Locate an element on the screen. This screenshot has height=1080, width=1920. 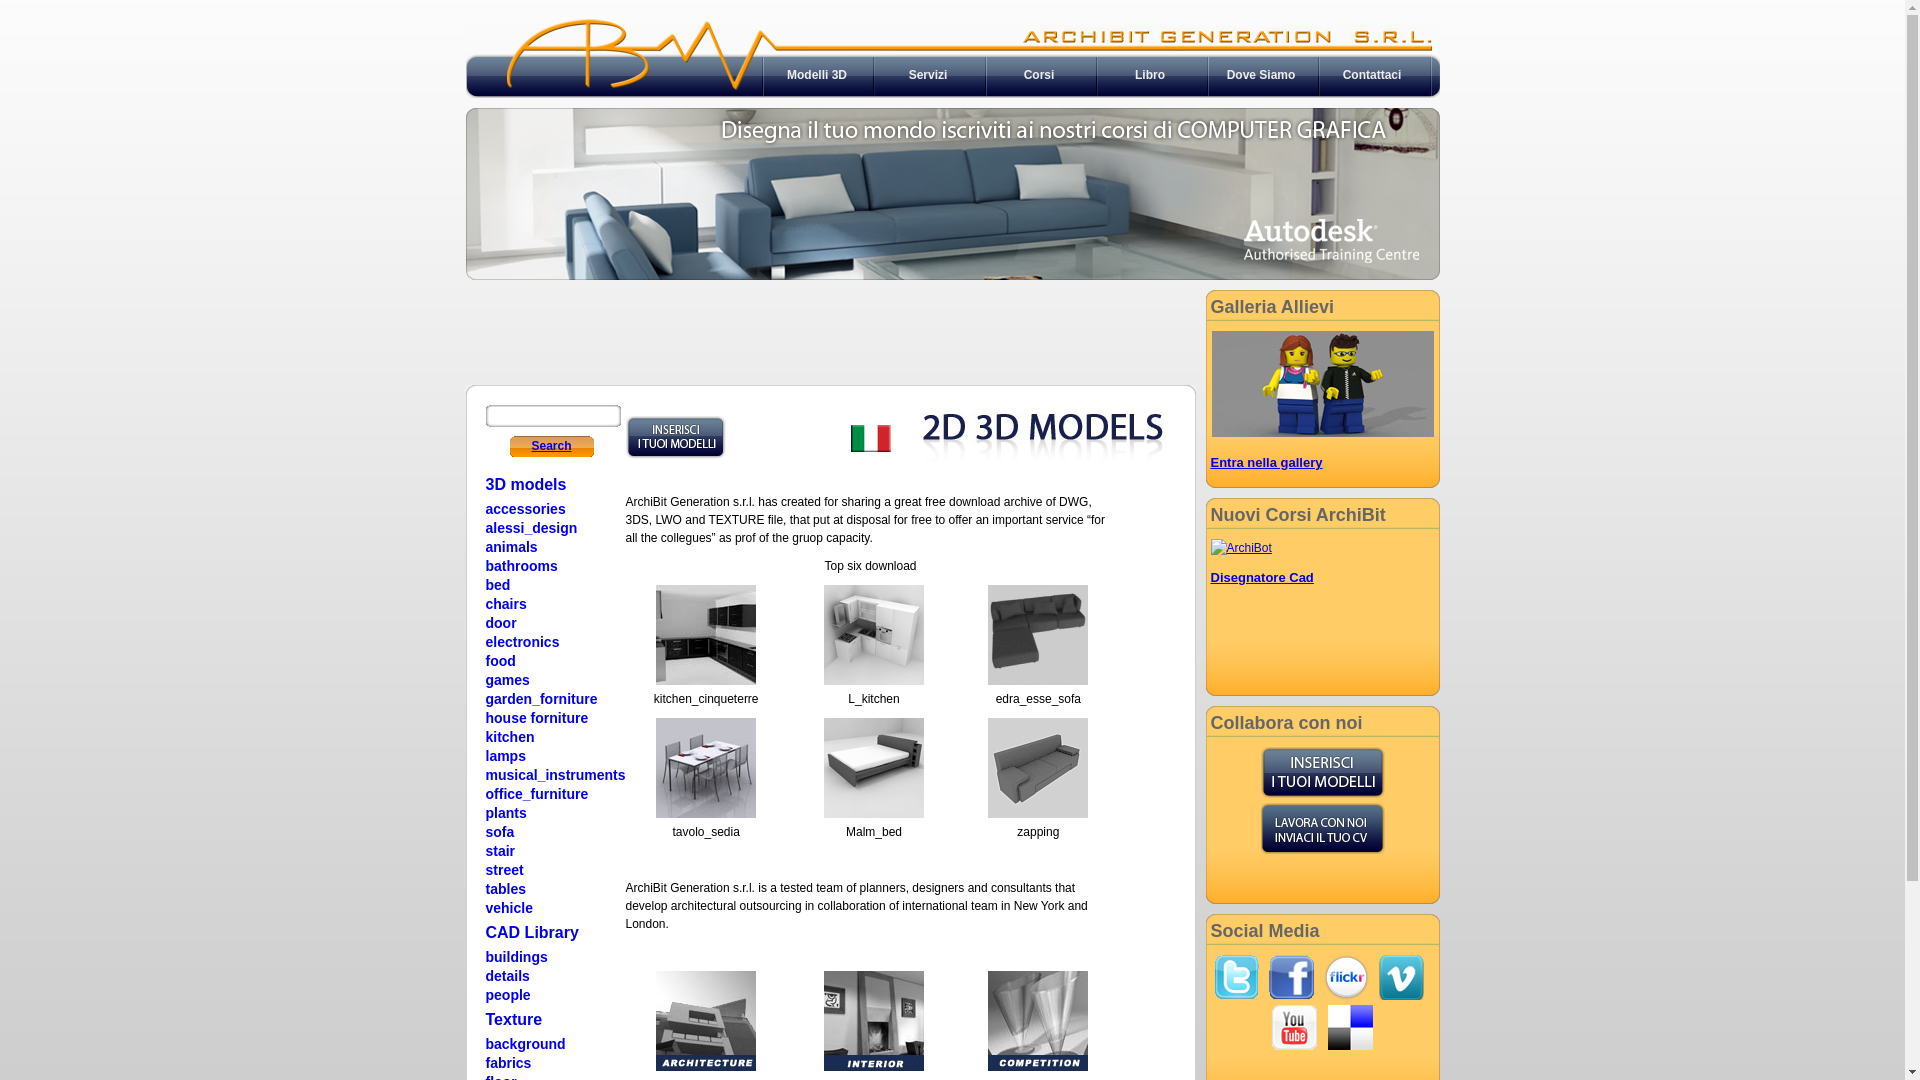
bed is located at coordinates (498, 585).